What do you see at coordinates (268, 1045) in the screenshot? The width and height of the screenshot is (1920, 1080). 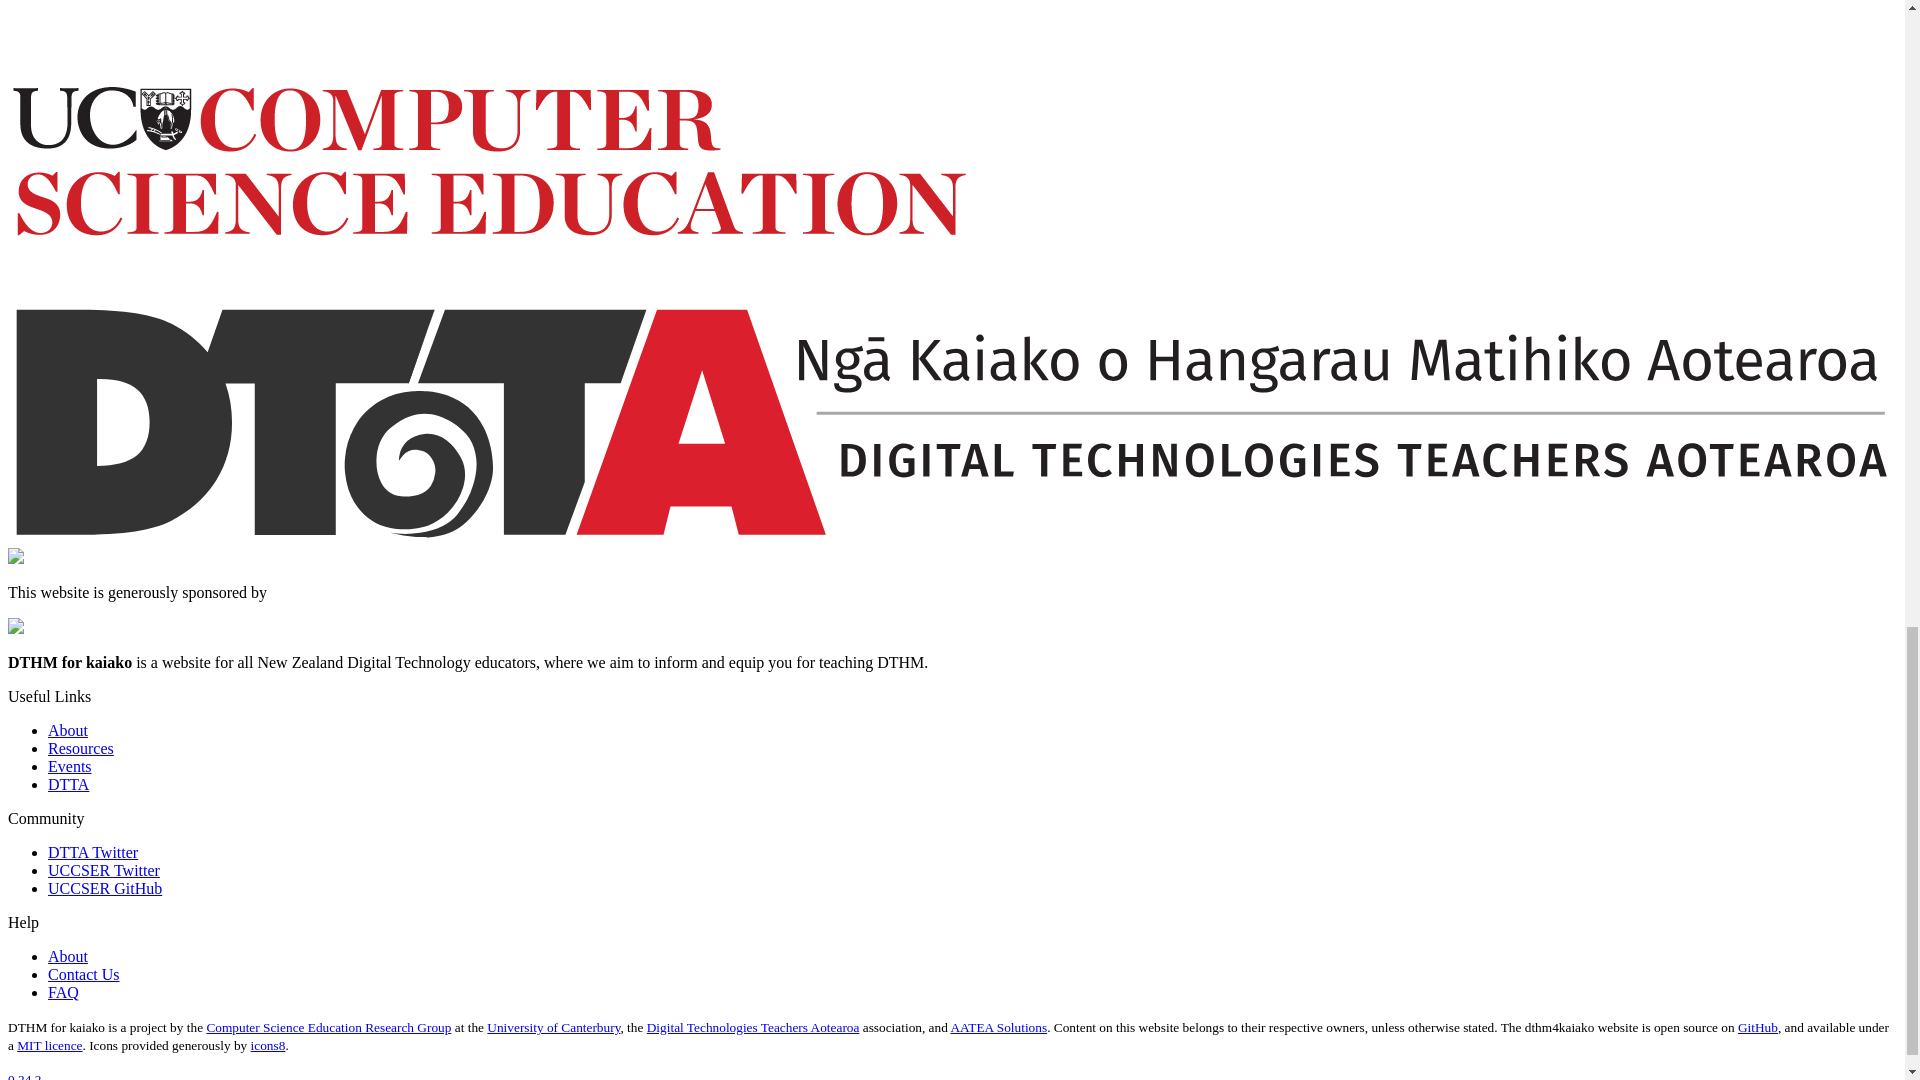 I see `icons8` at bounding box center [268, 1045].